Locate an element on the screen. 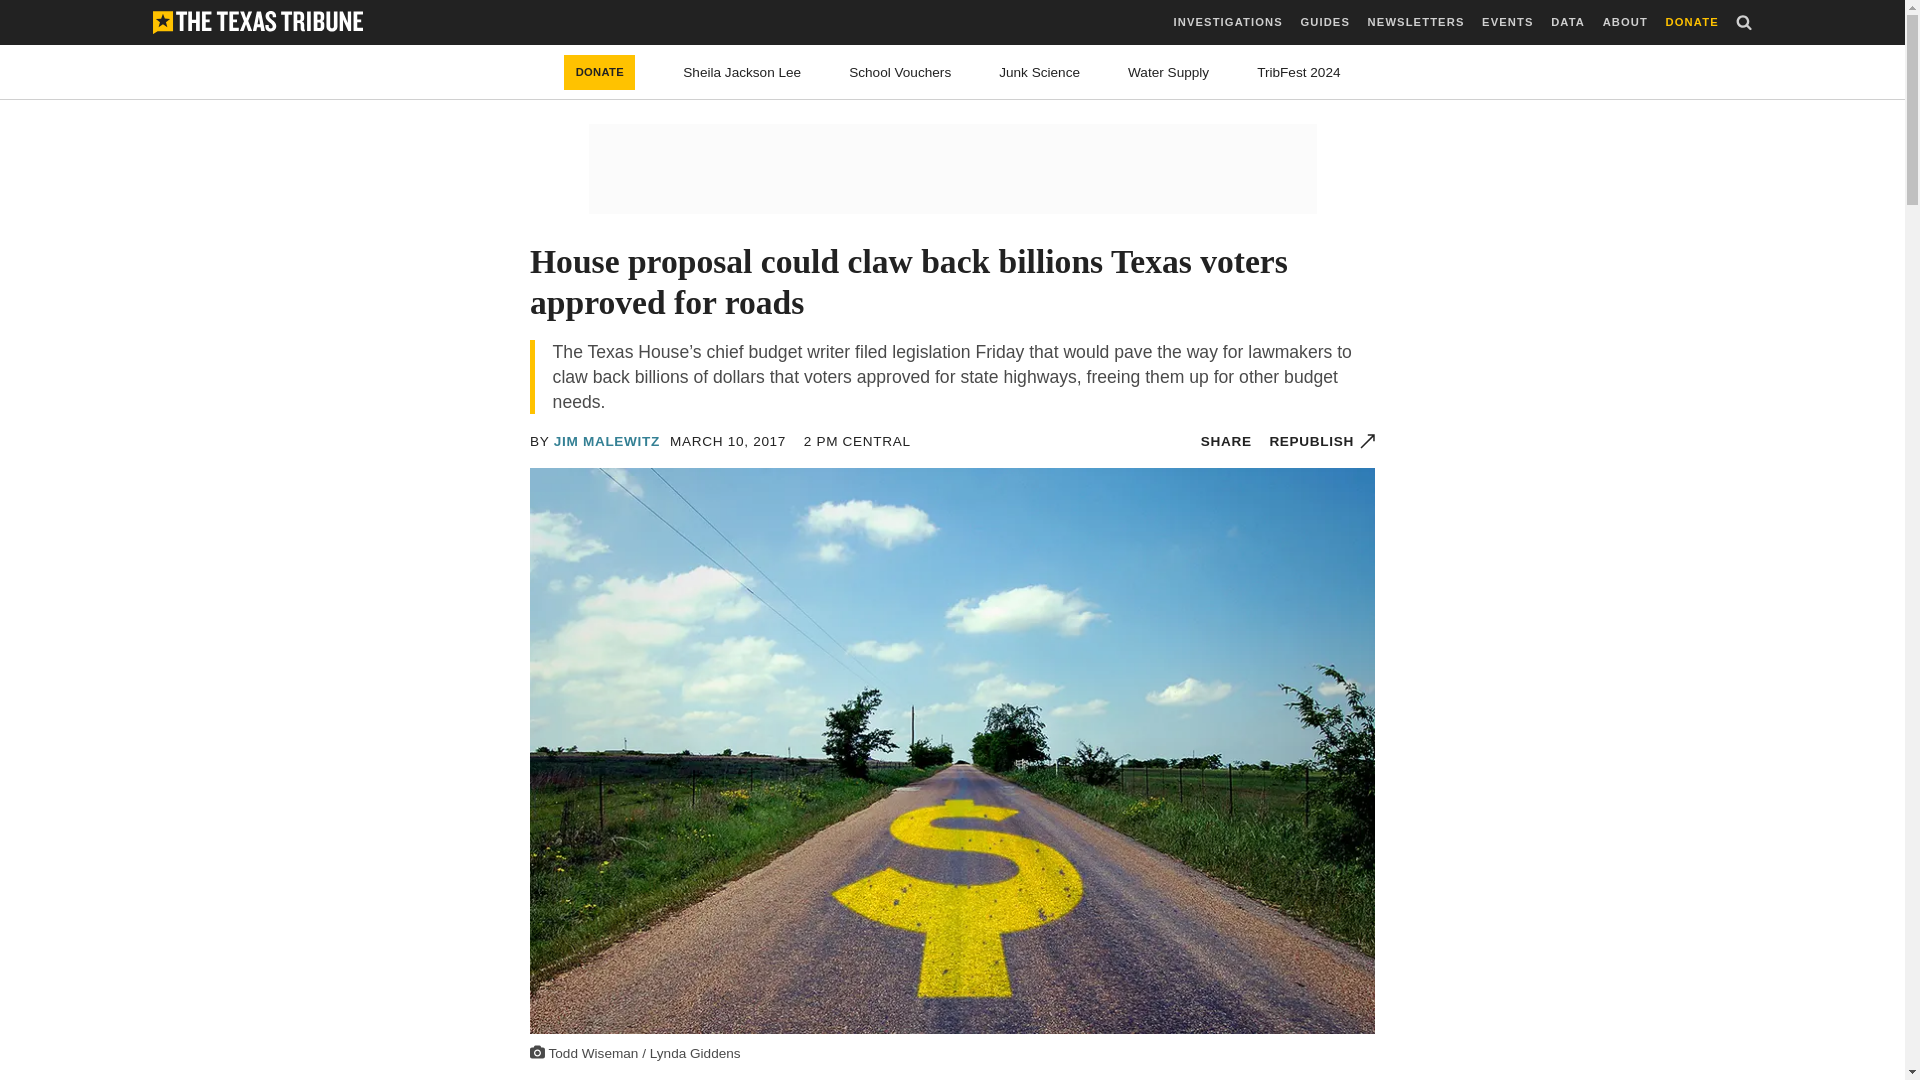 This screenshot has height=1080, width=1920. GUIDES is located at coordinates (1324, 22).